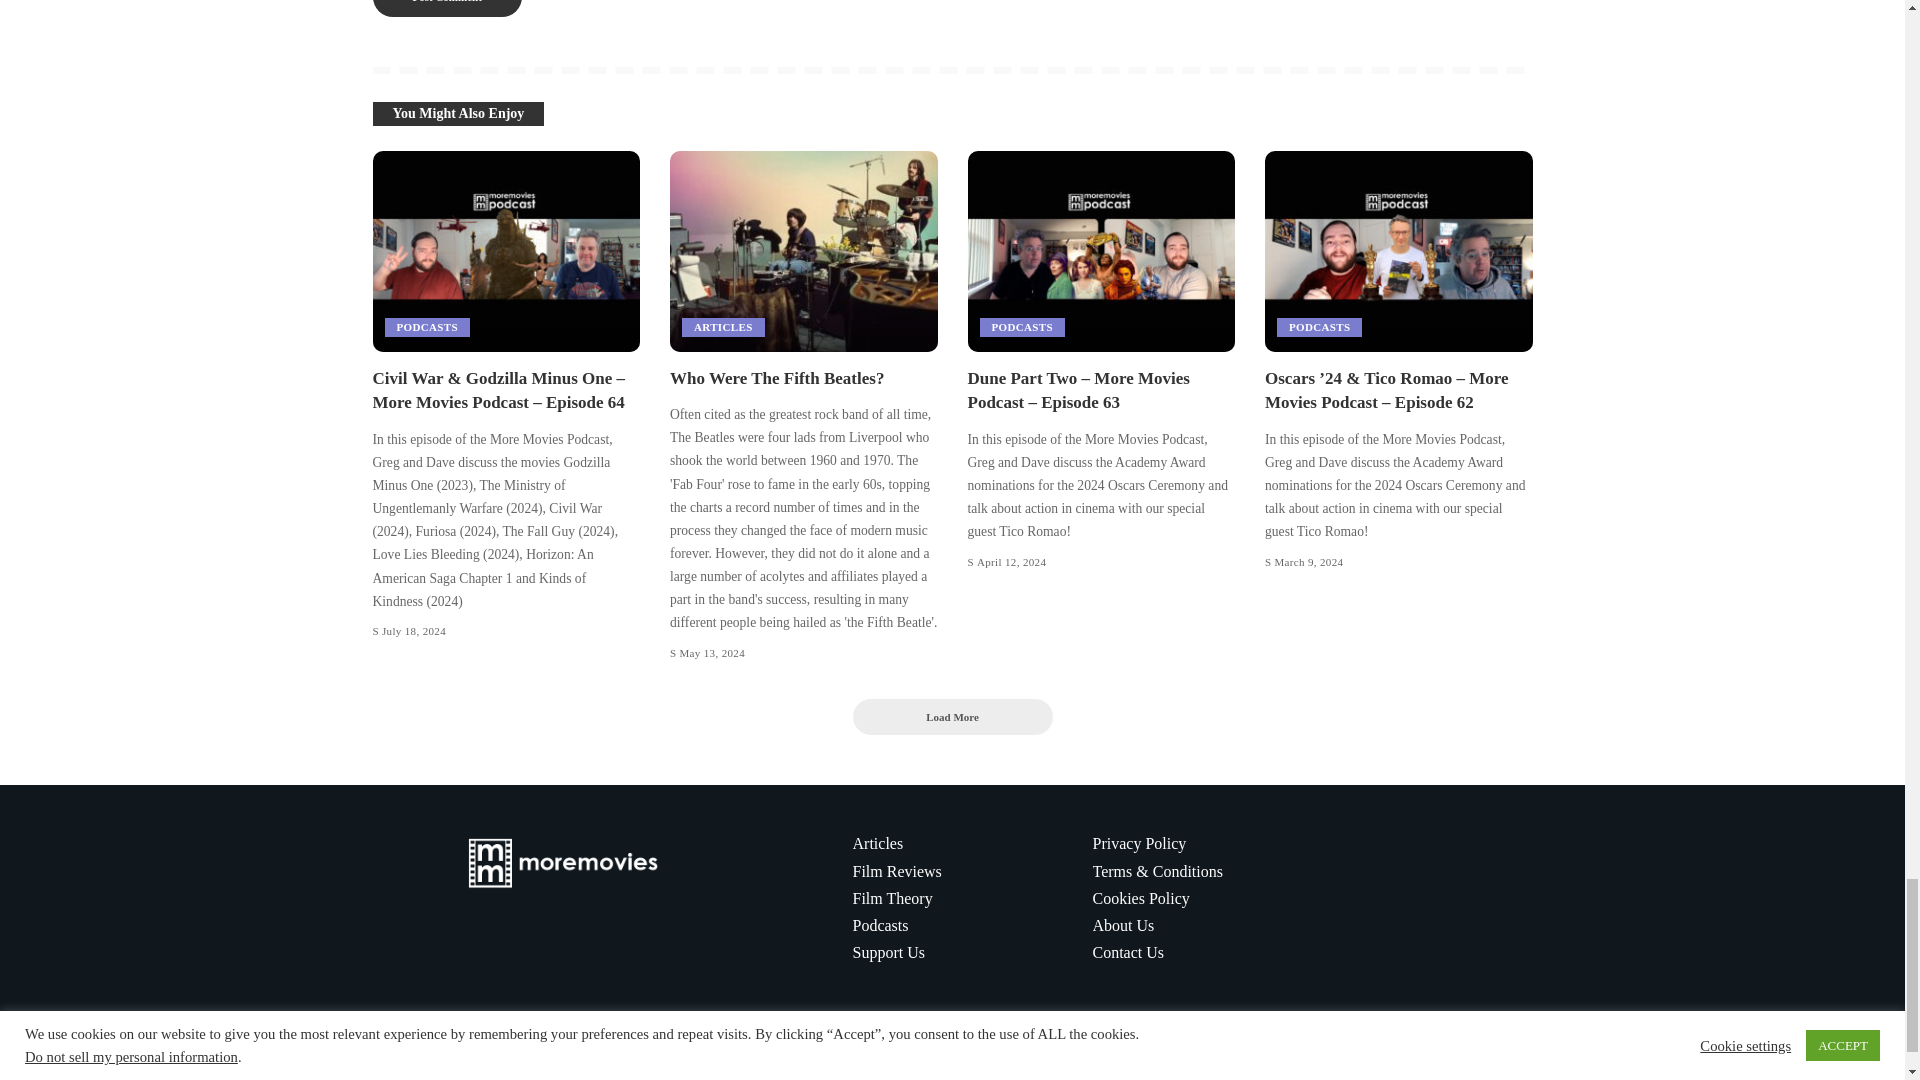  Describe the element at coordinates (446, 8) in the screenshot. I see `Post Comment` at that location.